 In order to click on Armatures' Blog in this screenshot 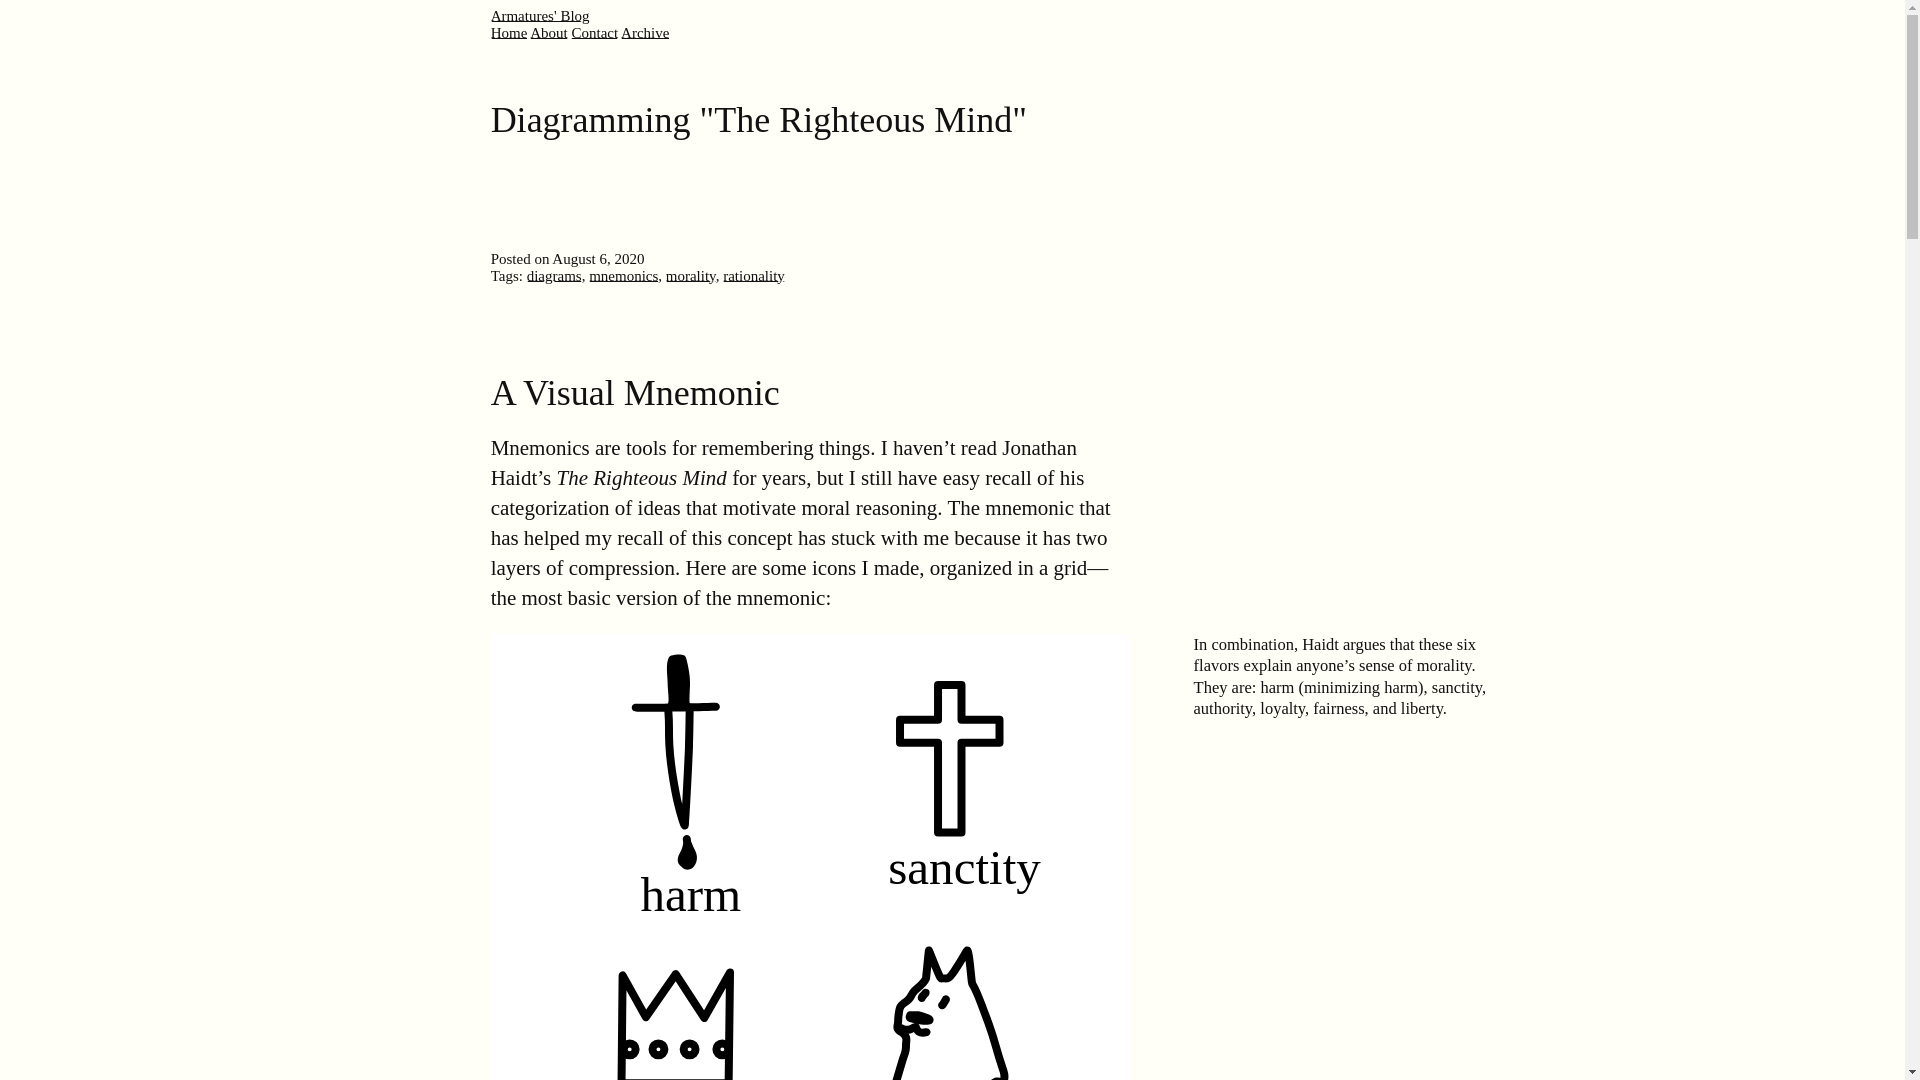, I will do `click(540, 15)`.